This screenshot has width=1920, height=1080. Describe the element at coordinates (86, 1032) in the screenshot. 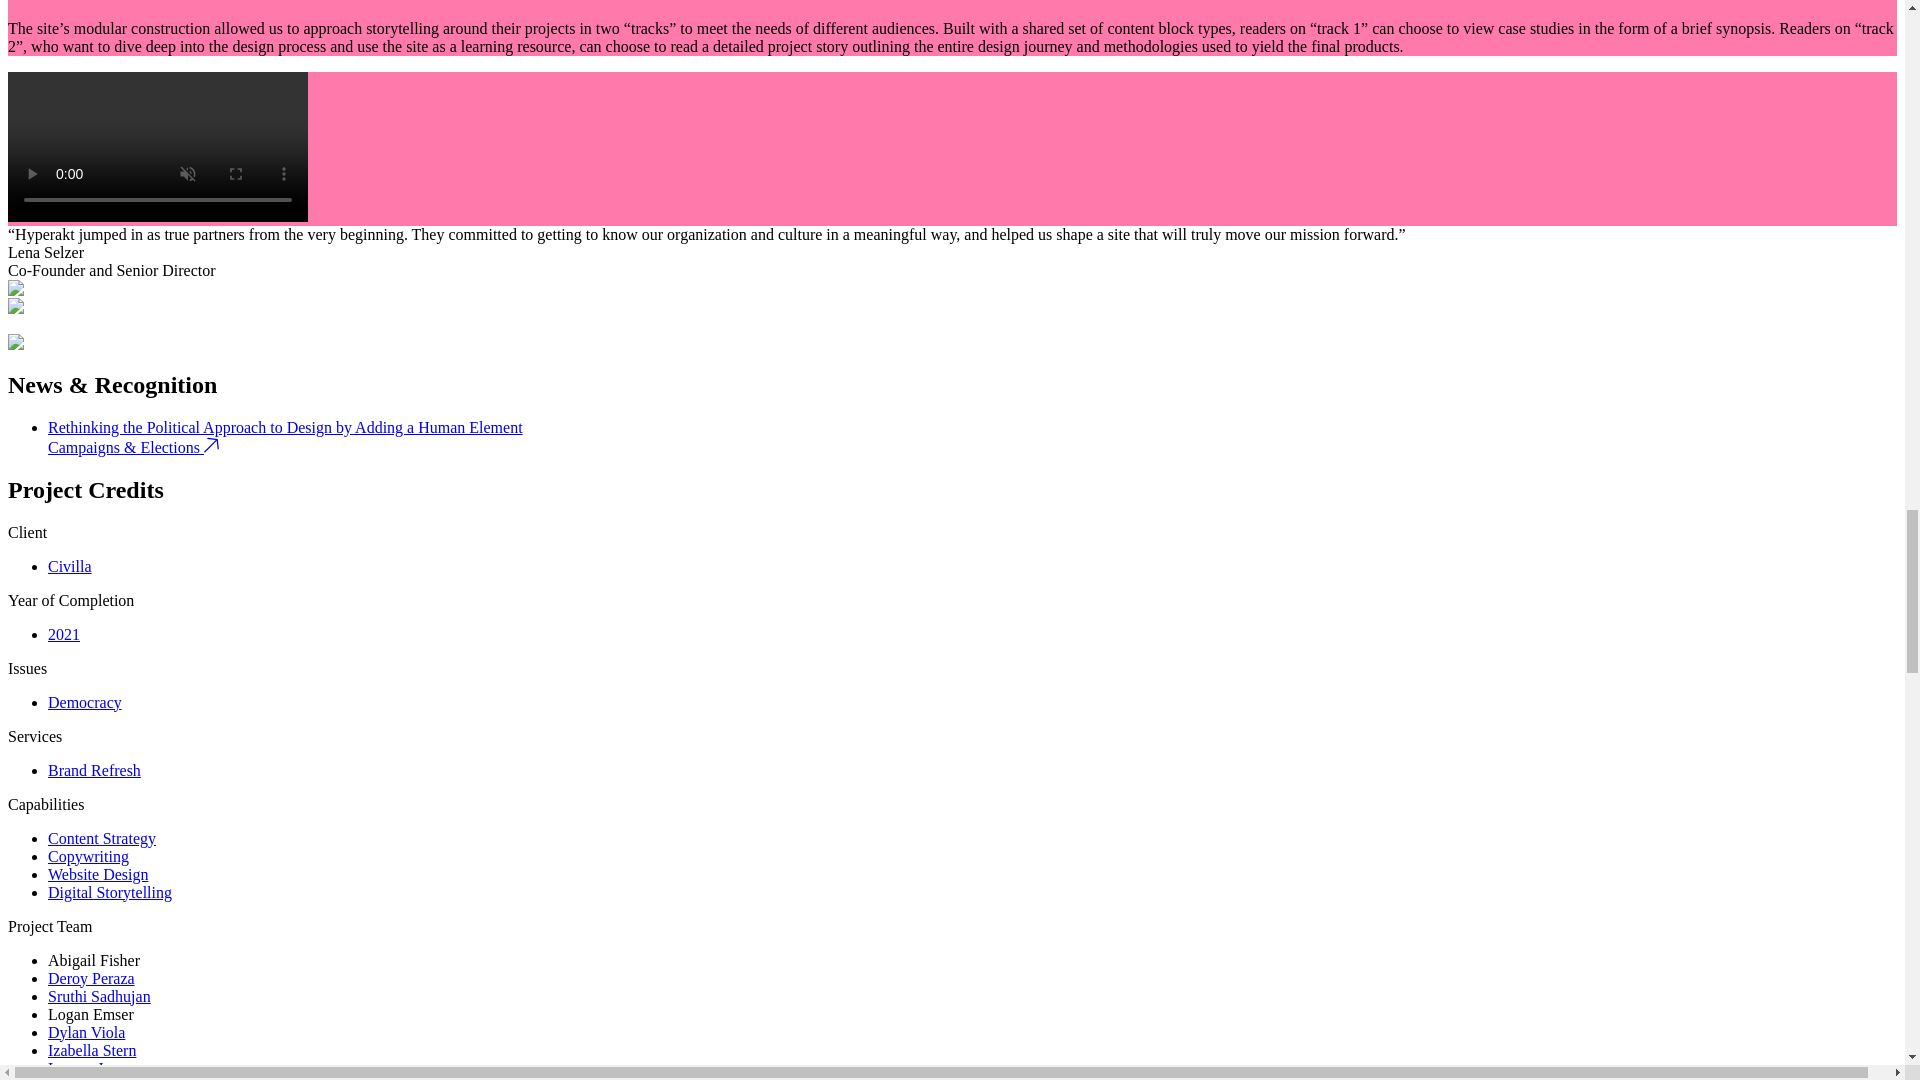

I see `Dylan Viola` at that location.